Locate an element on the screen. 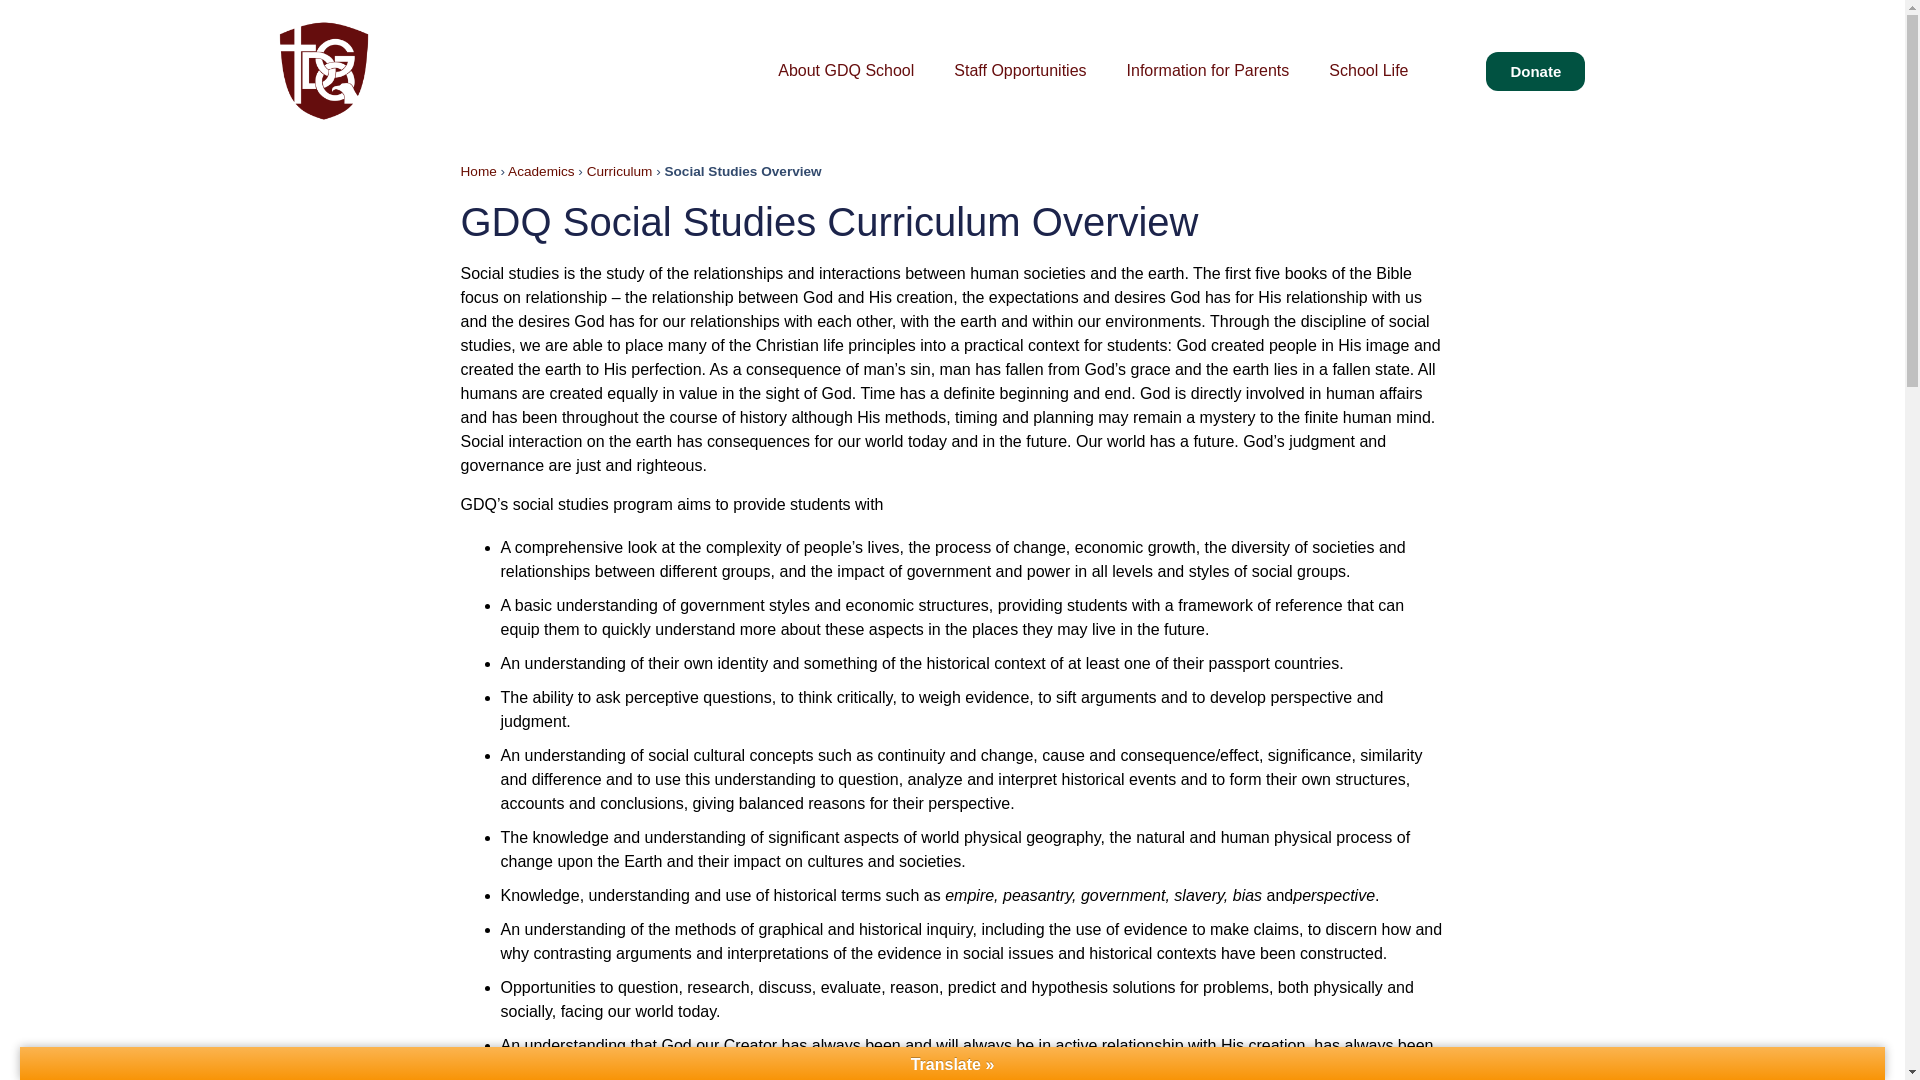  Information for Parents is located at coordinates (1208, 70).